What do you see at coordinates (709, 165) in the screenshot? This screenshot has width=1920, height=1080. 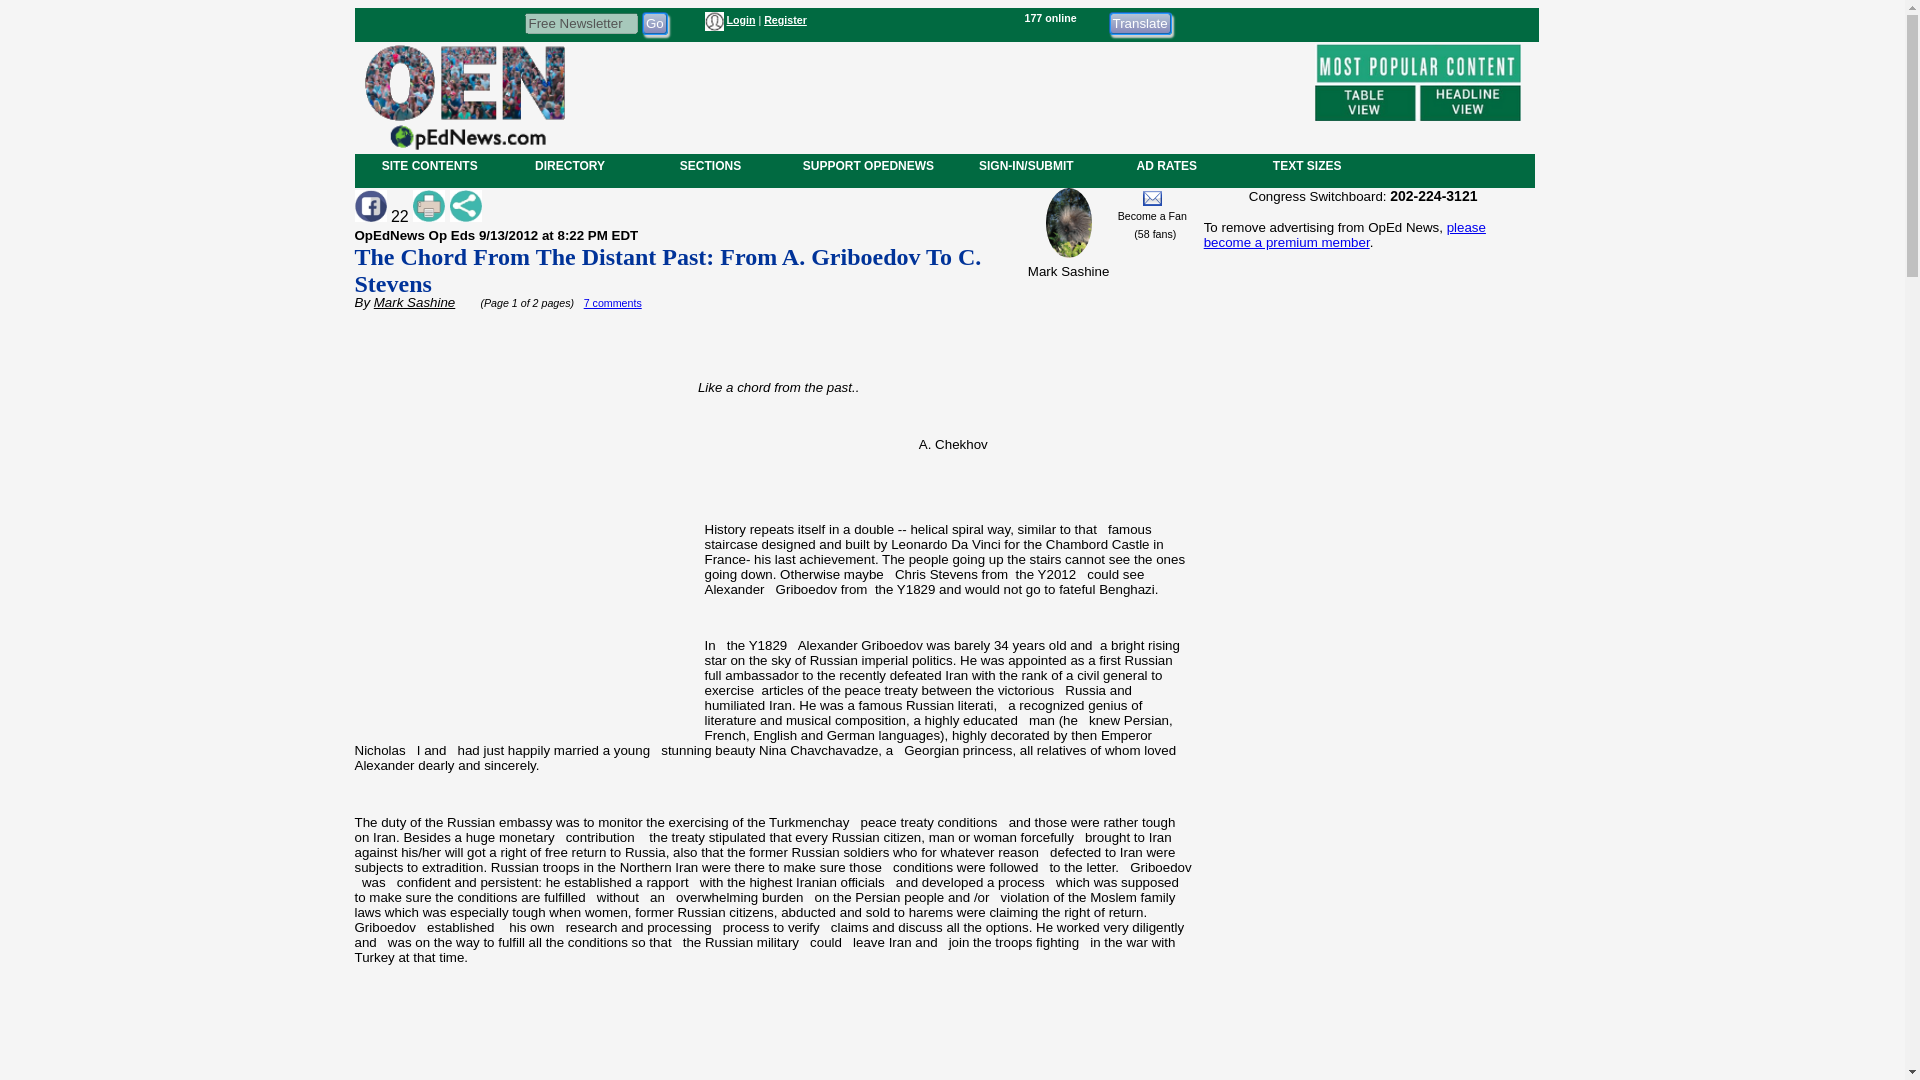 I see `SECTIONS` at bounding box center [709, 165].